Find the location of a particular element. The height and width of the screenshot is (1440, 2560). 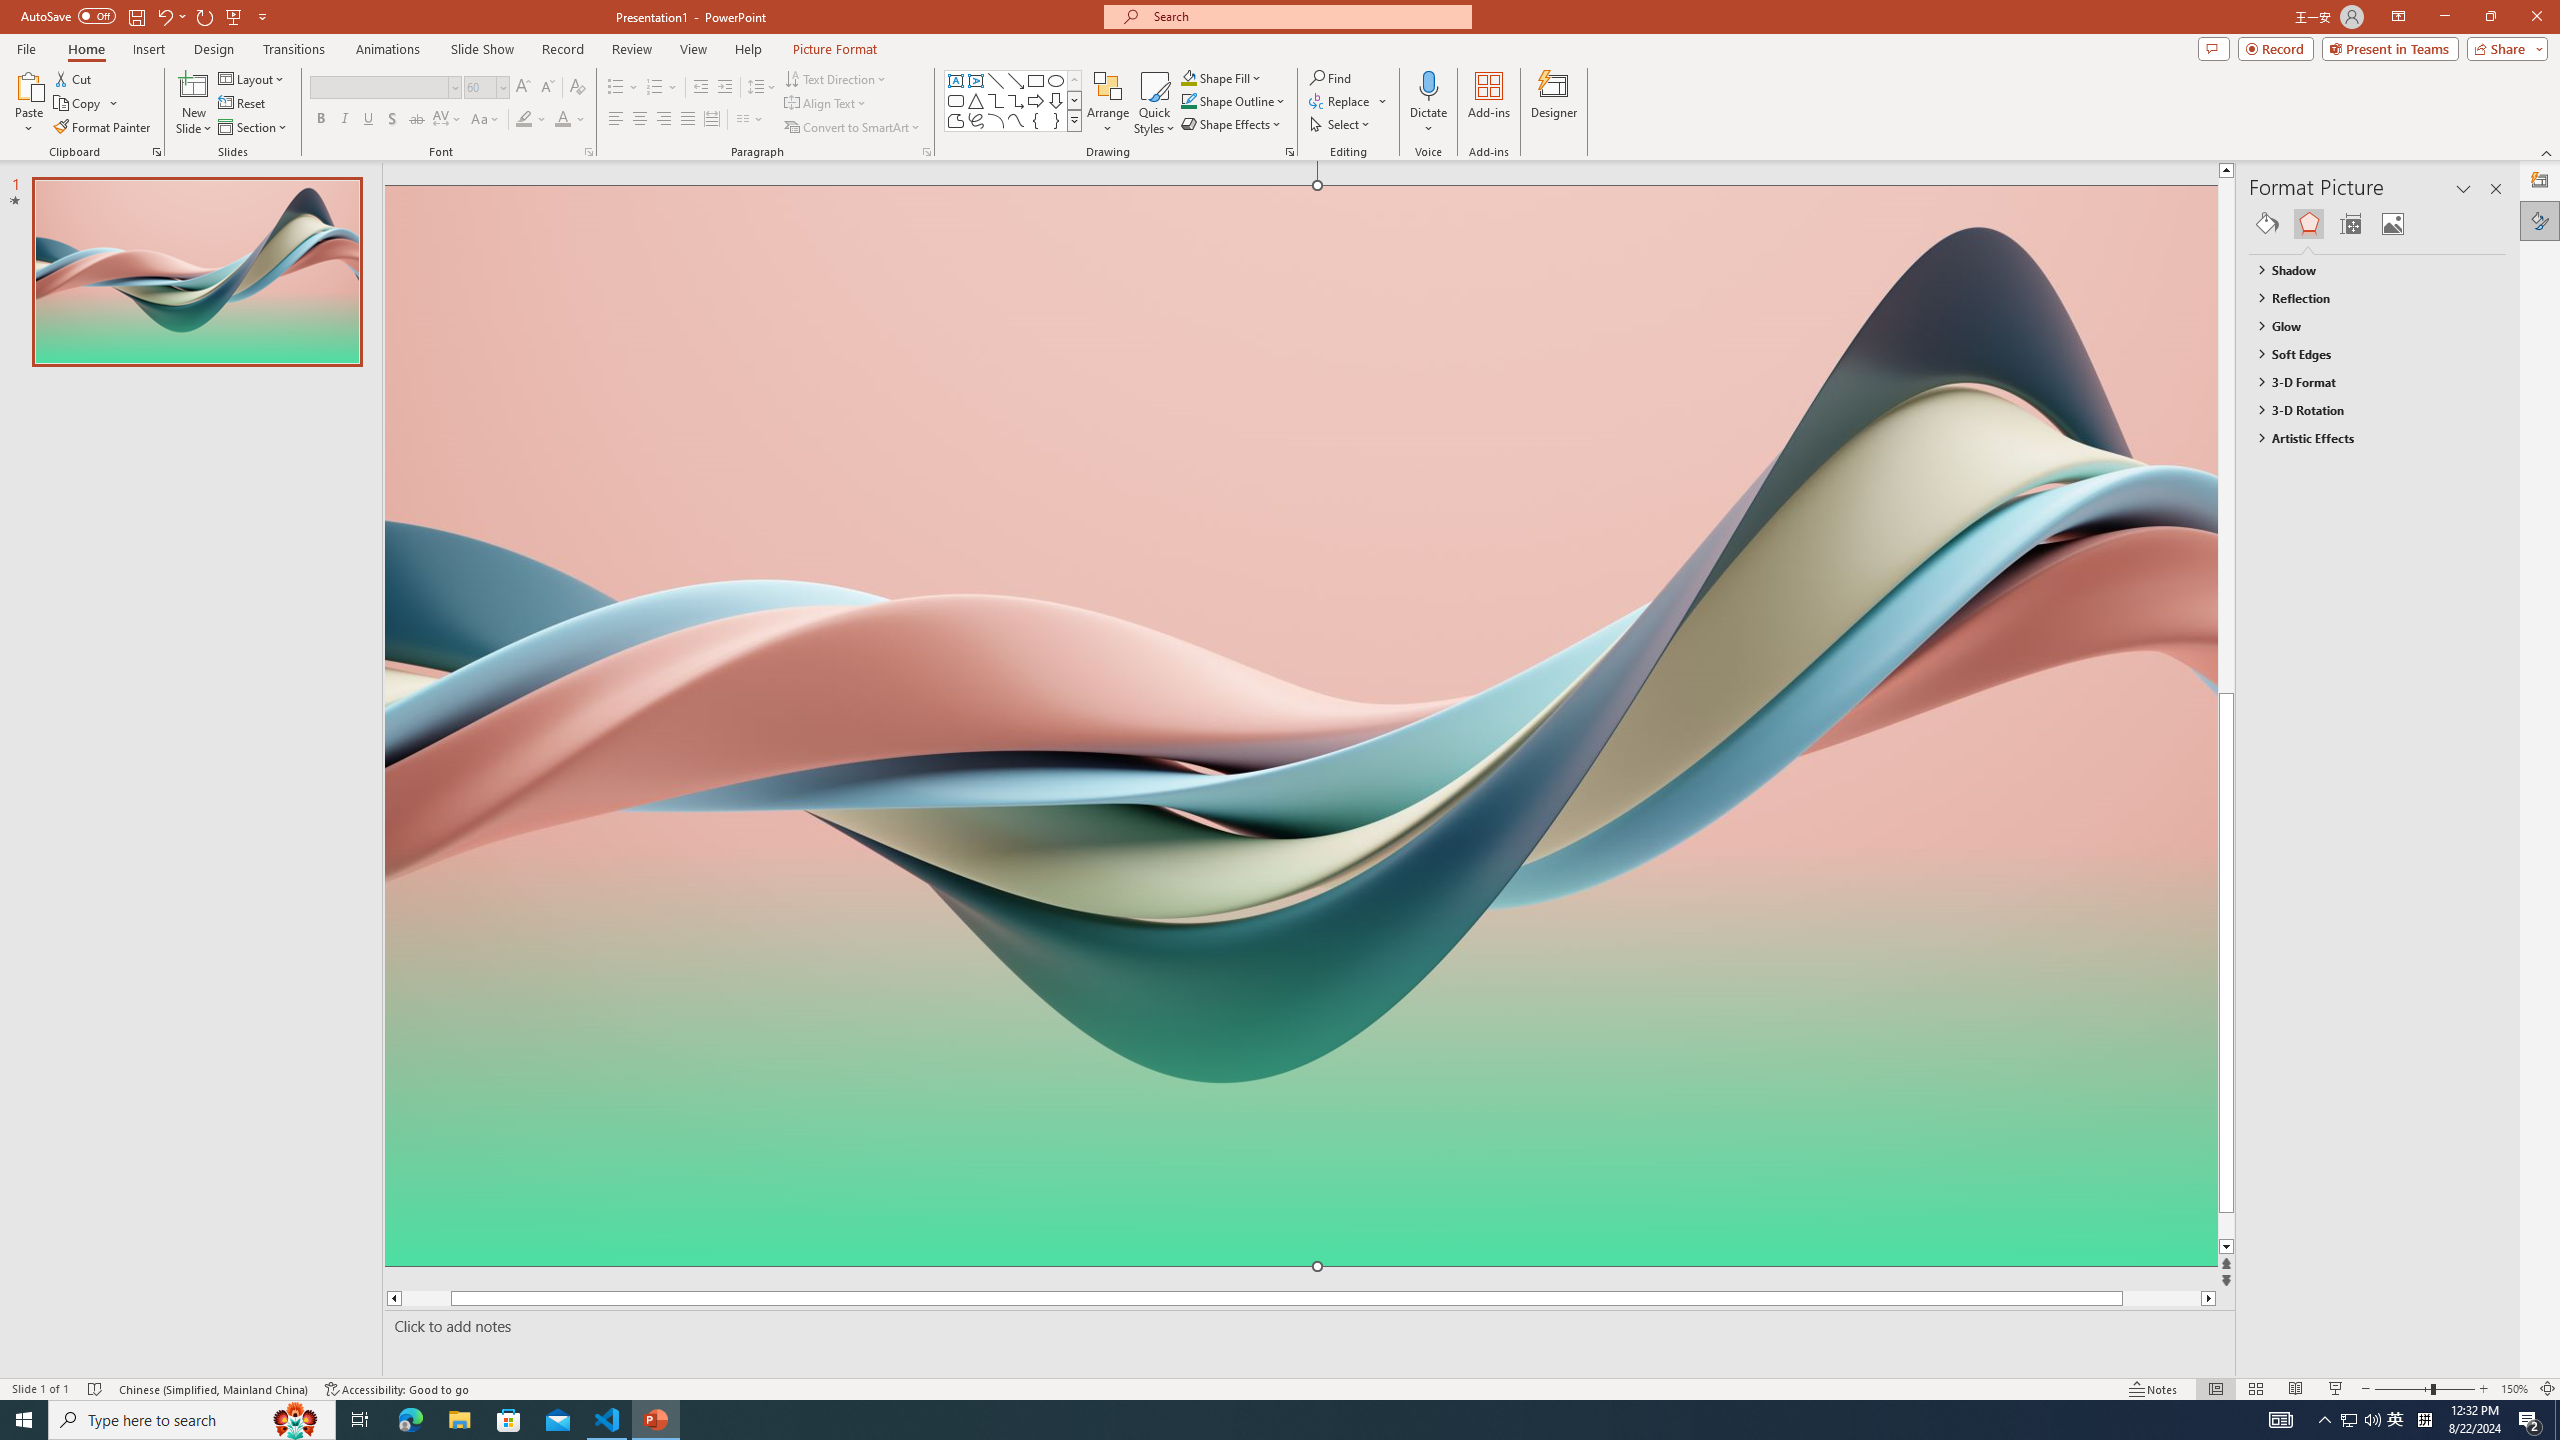

Close is located at coordinates (2536, 17).